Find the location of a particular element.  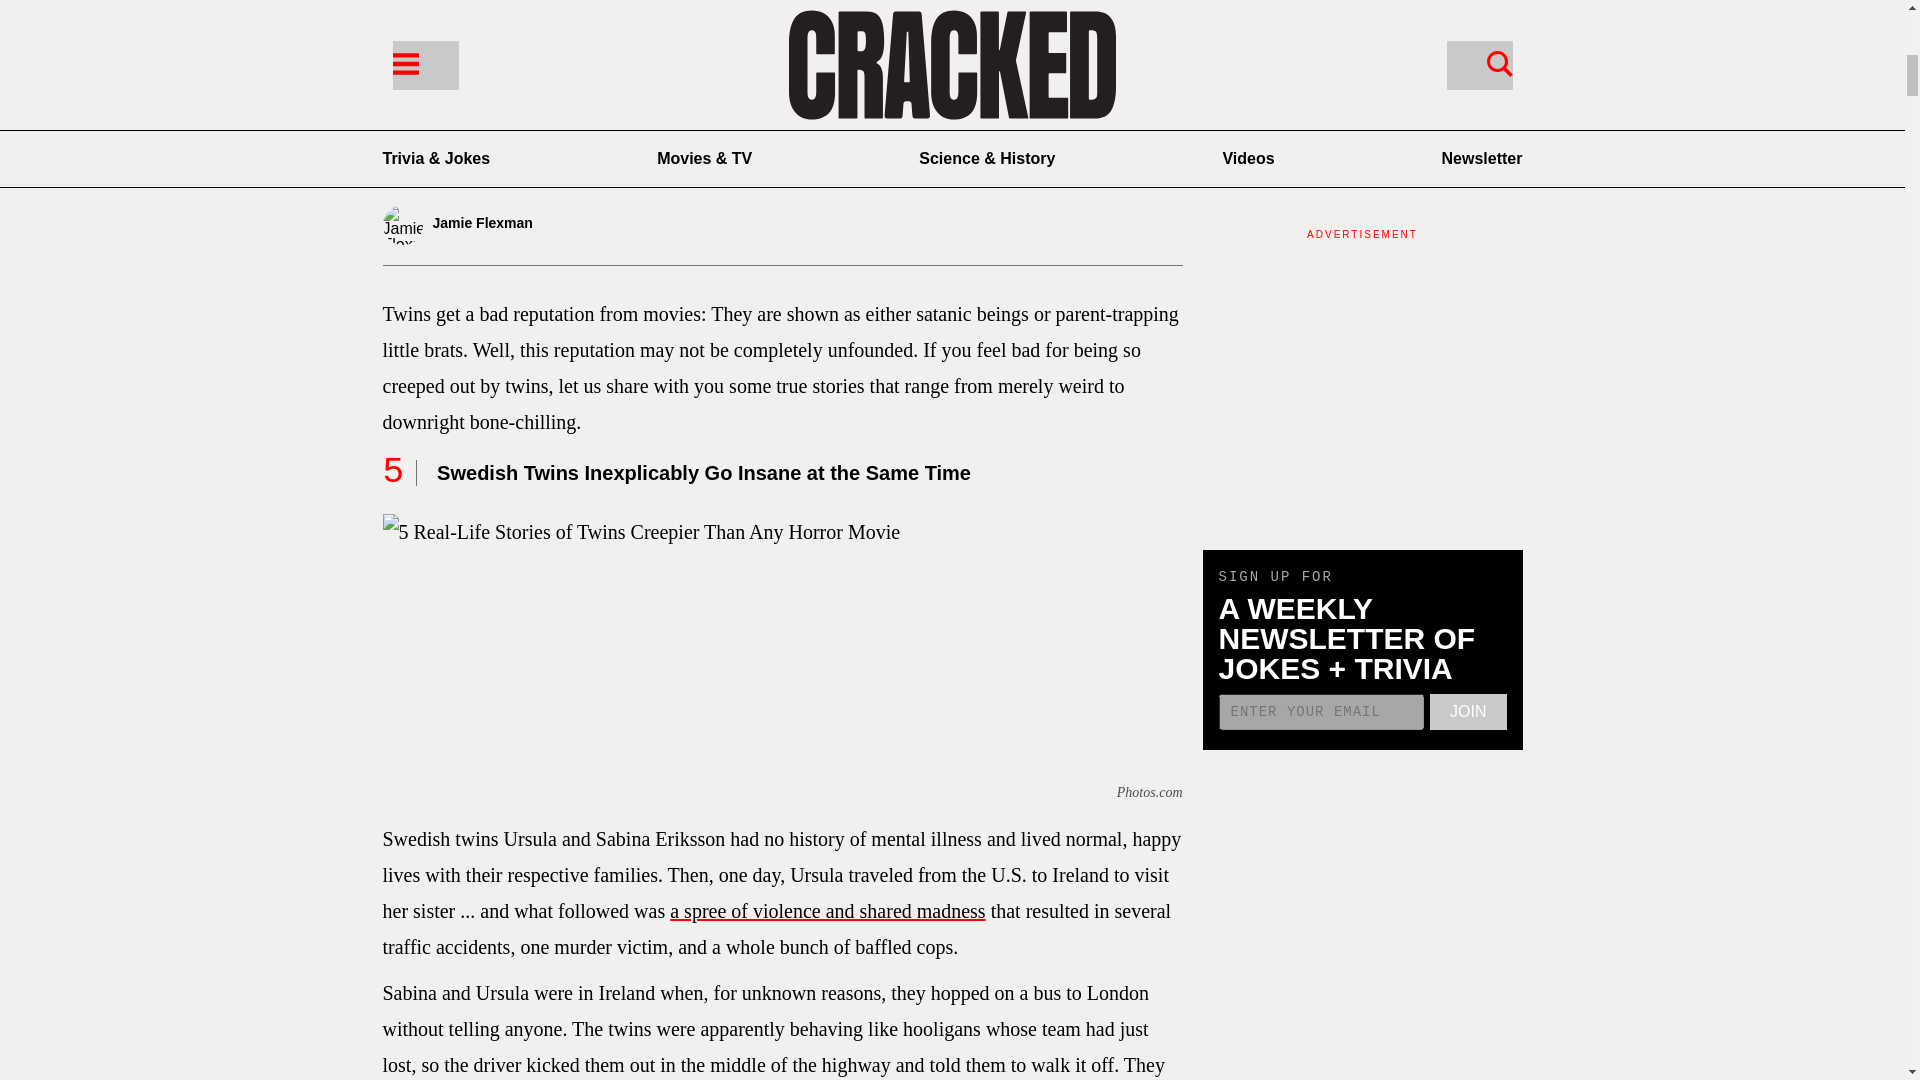

a spree of violence and shared madness is located at coordinates (827, 910).